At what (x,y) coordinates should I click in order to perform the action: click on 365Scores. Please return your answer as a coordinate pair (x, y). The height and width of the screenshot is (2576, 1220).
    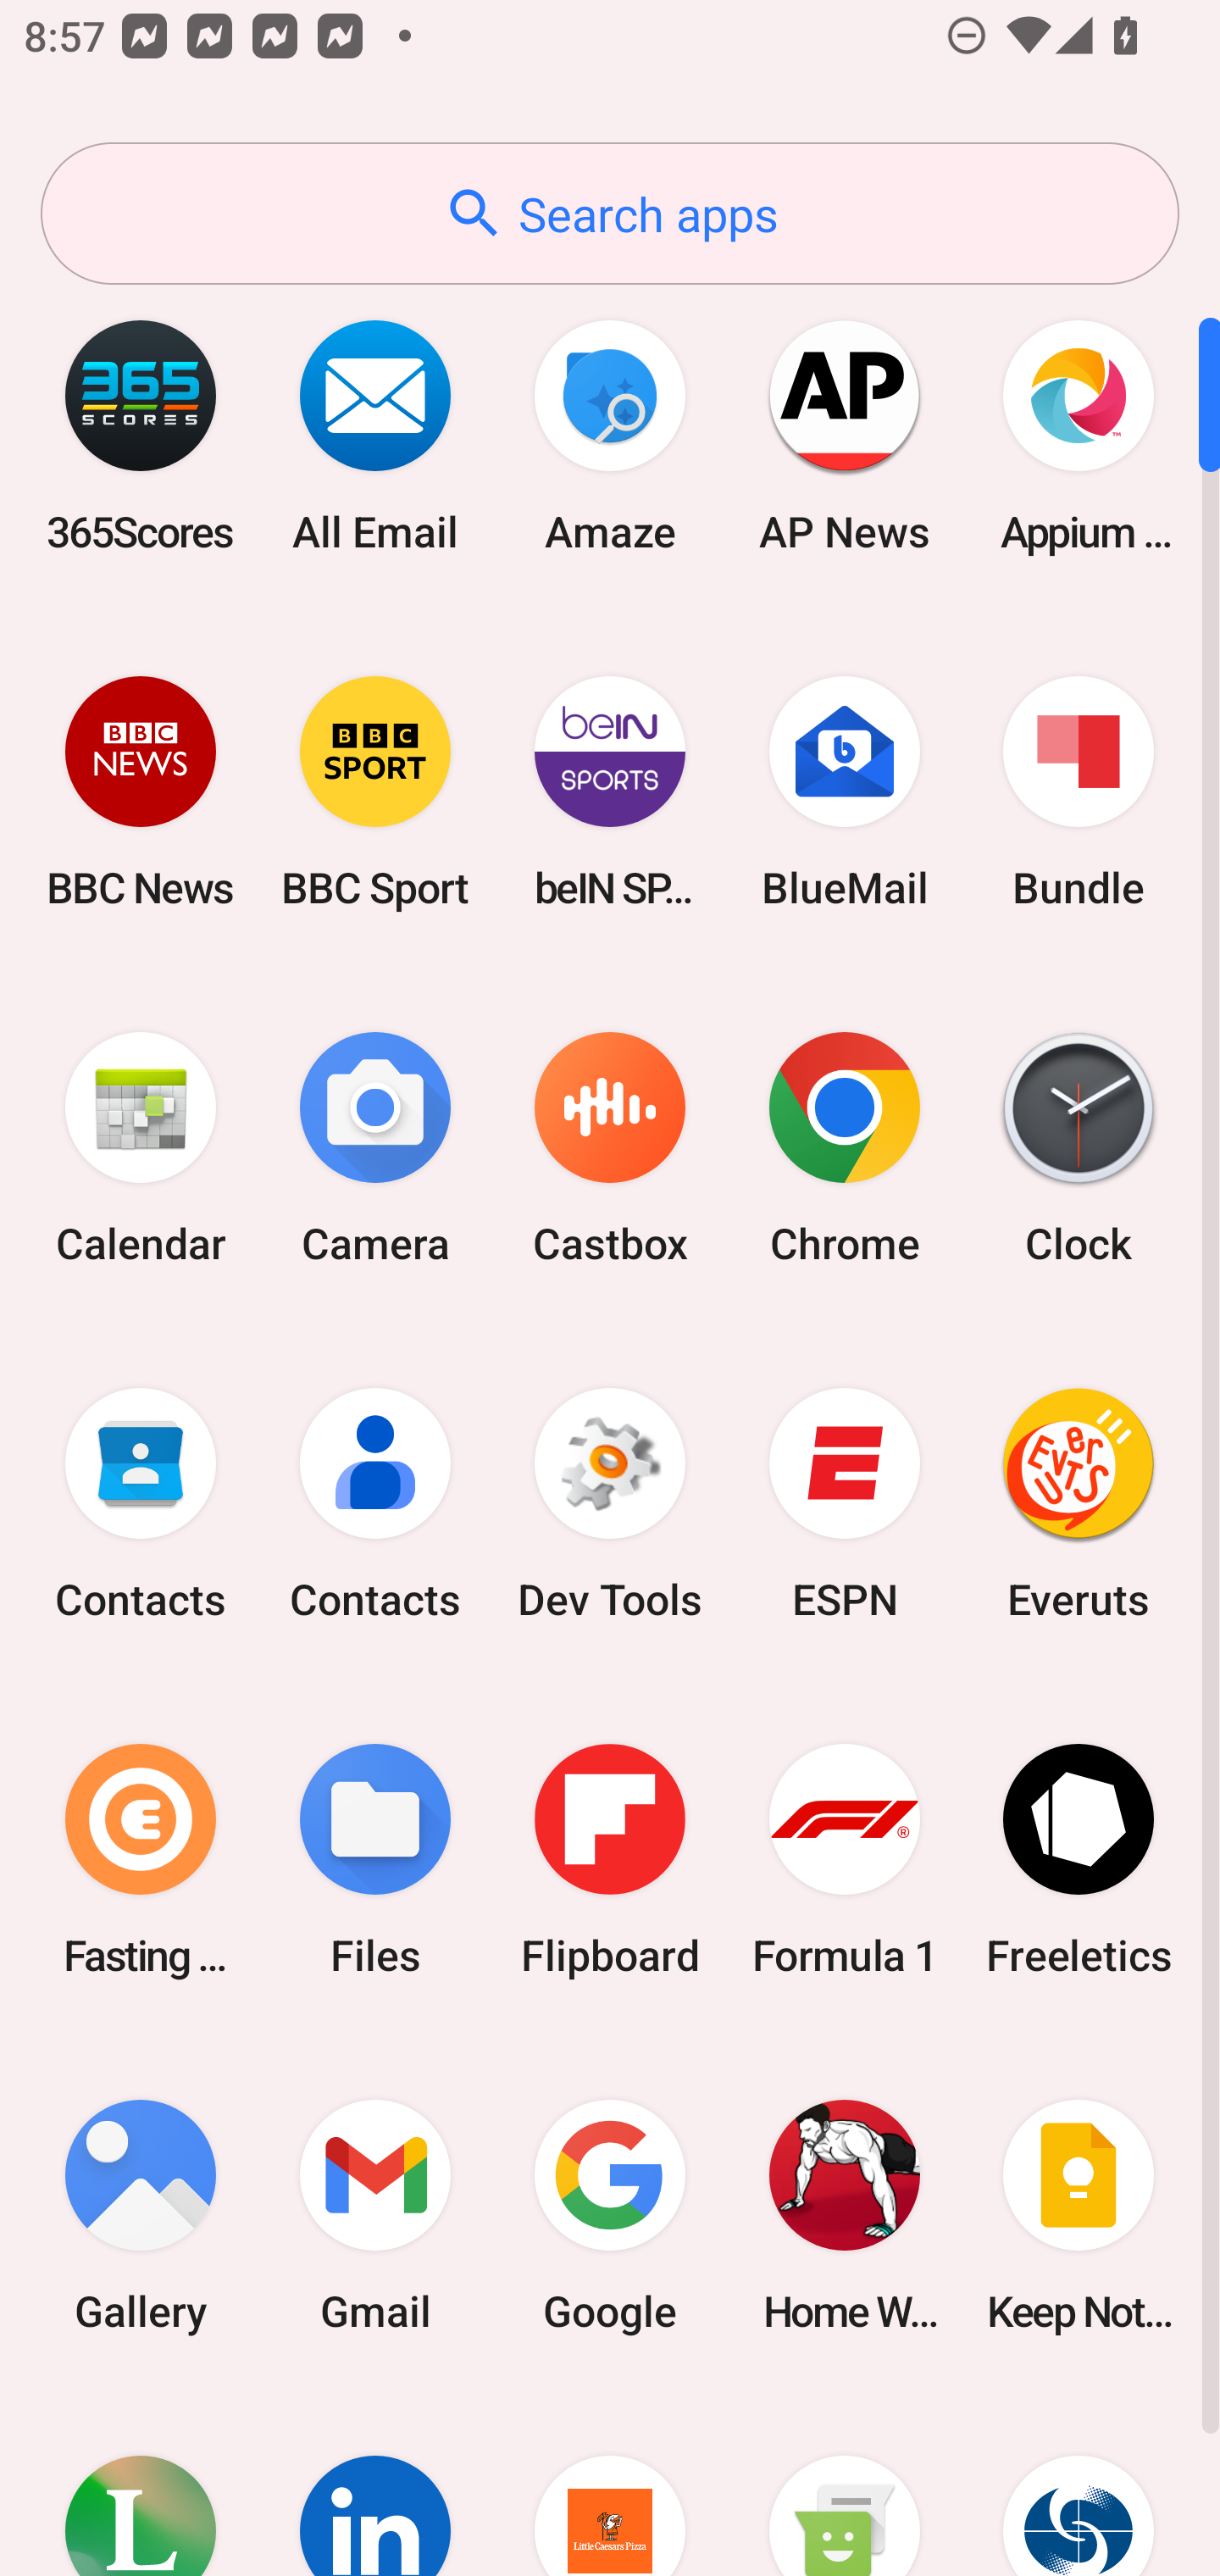
    Looking at the image, I should click on (141, 436).